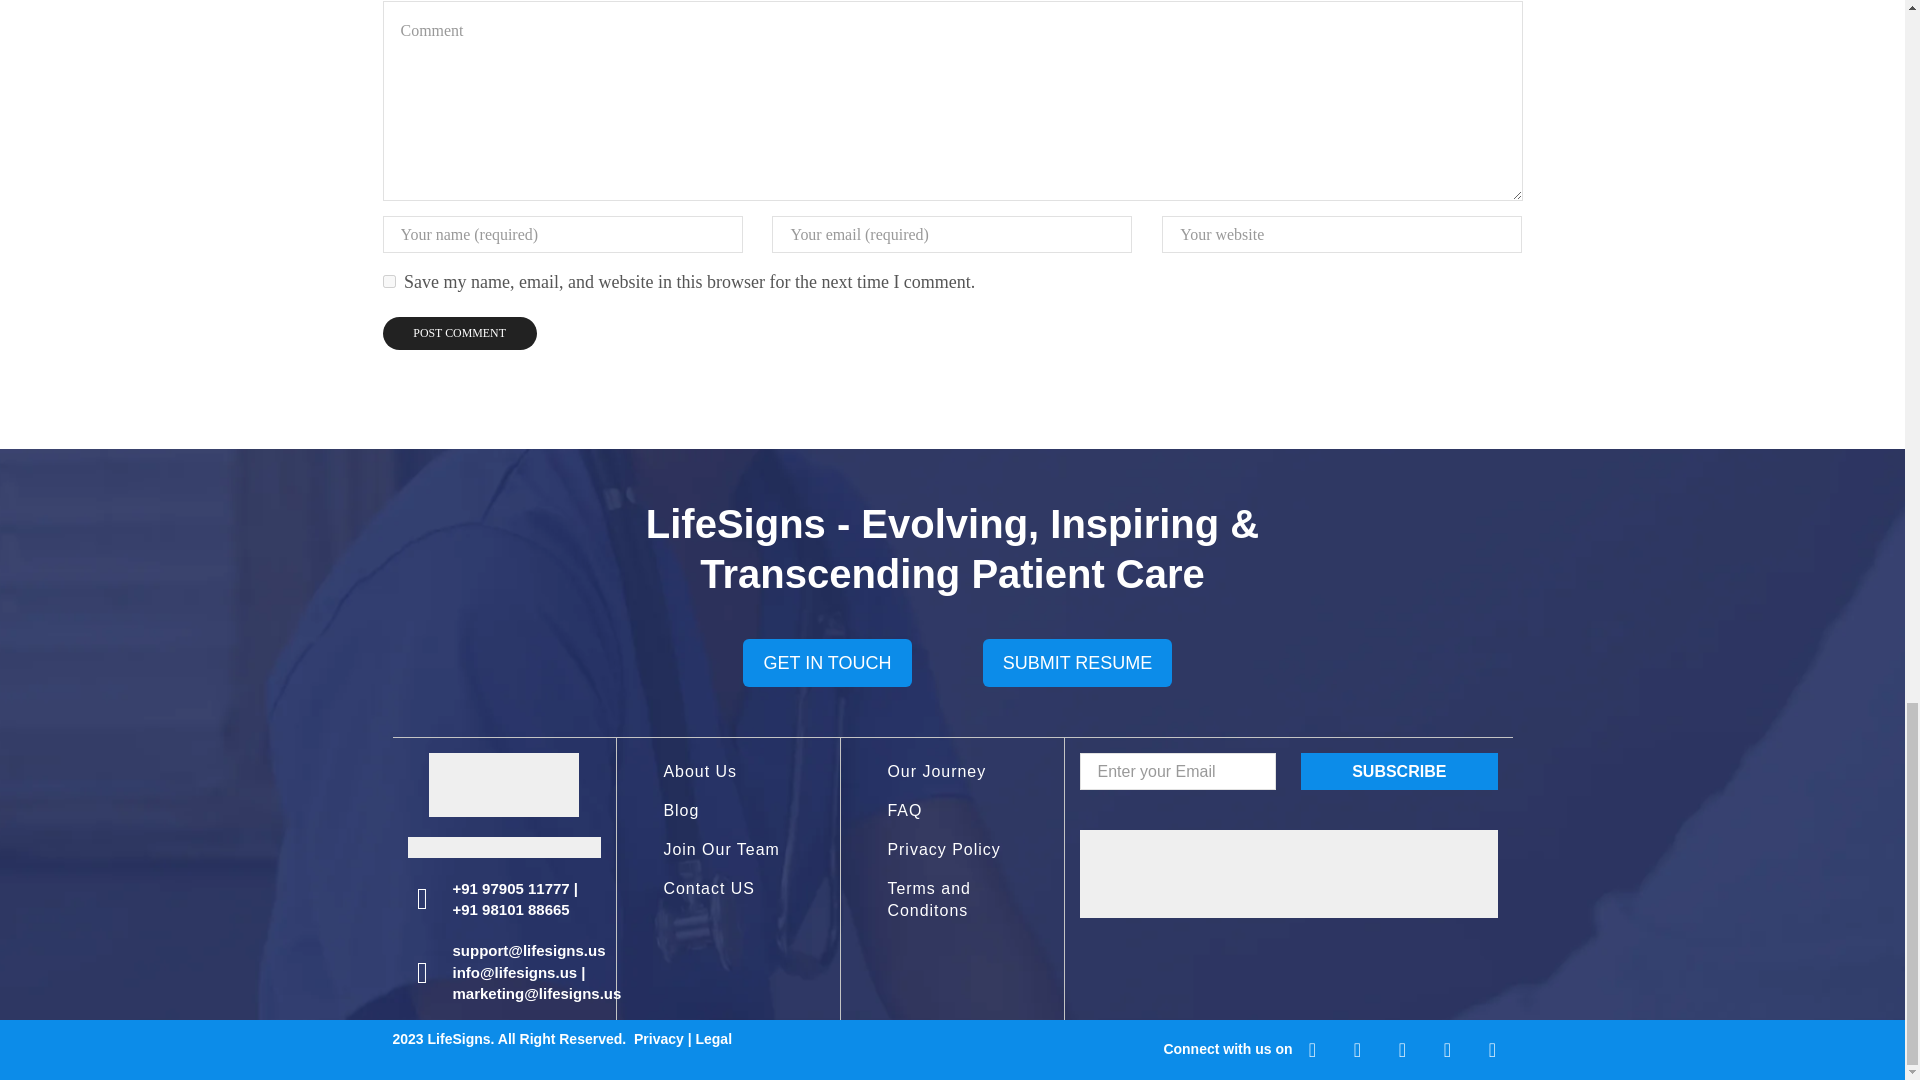  What do you see at coordinates (1399, 770) in the screenshot?
I see `Subscribe` at bounding box center [1399, 770].